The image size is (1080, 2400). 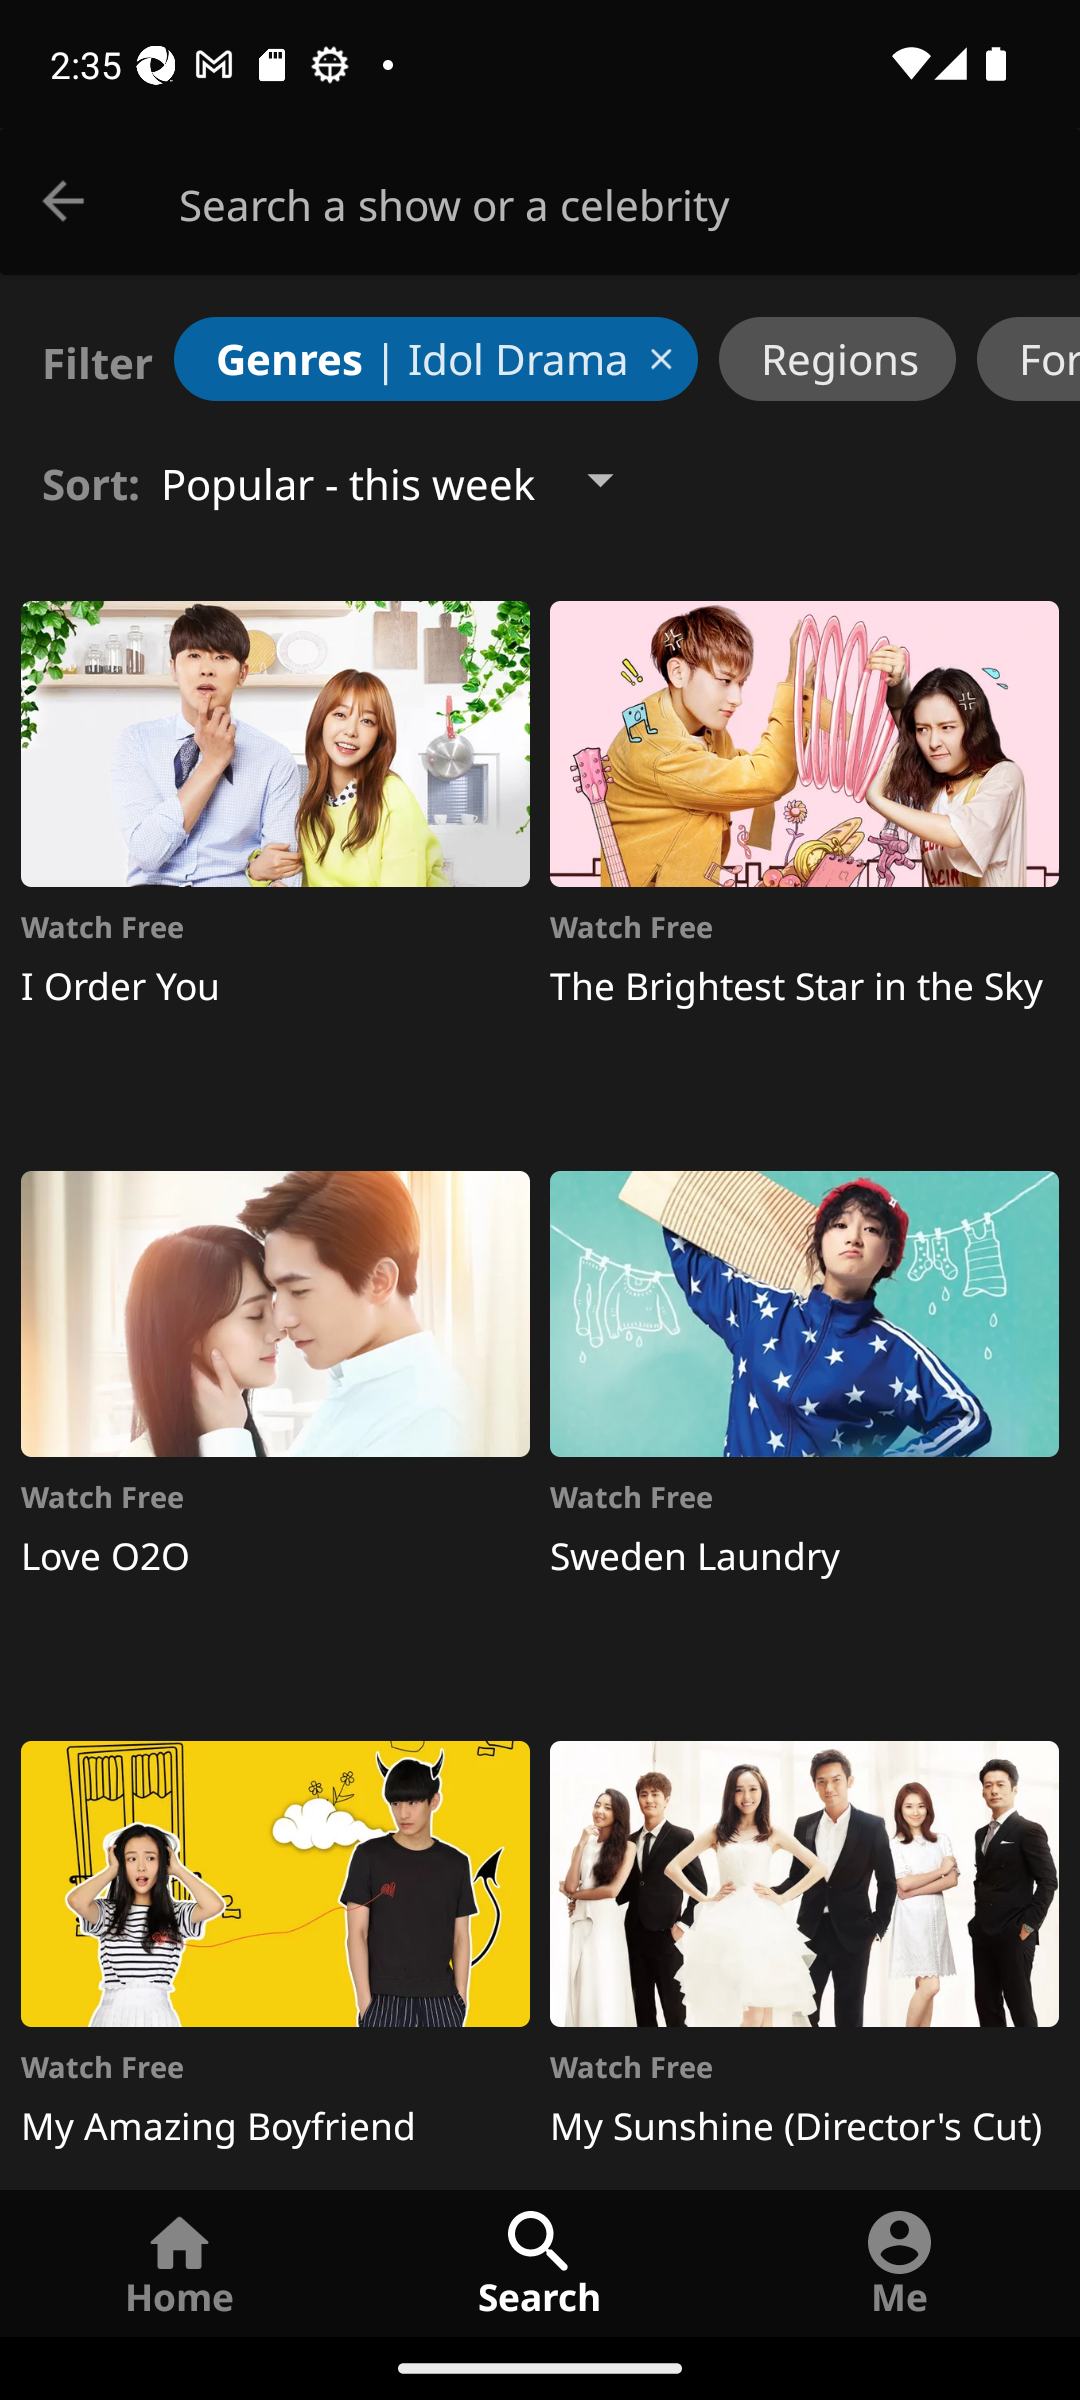 What do you see at coordinates (900, 2262) in the screenshot?
I see `Me` at bounding box center [900, 2262].